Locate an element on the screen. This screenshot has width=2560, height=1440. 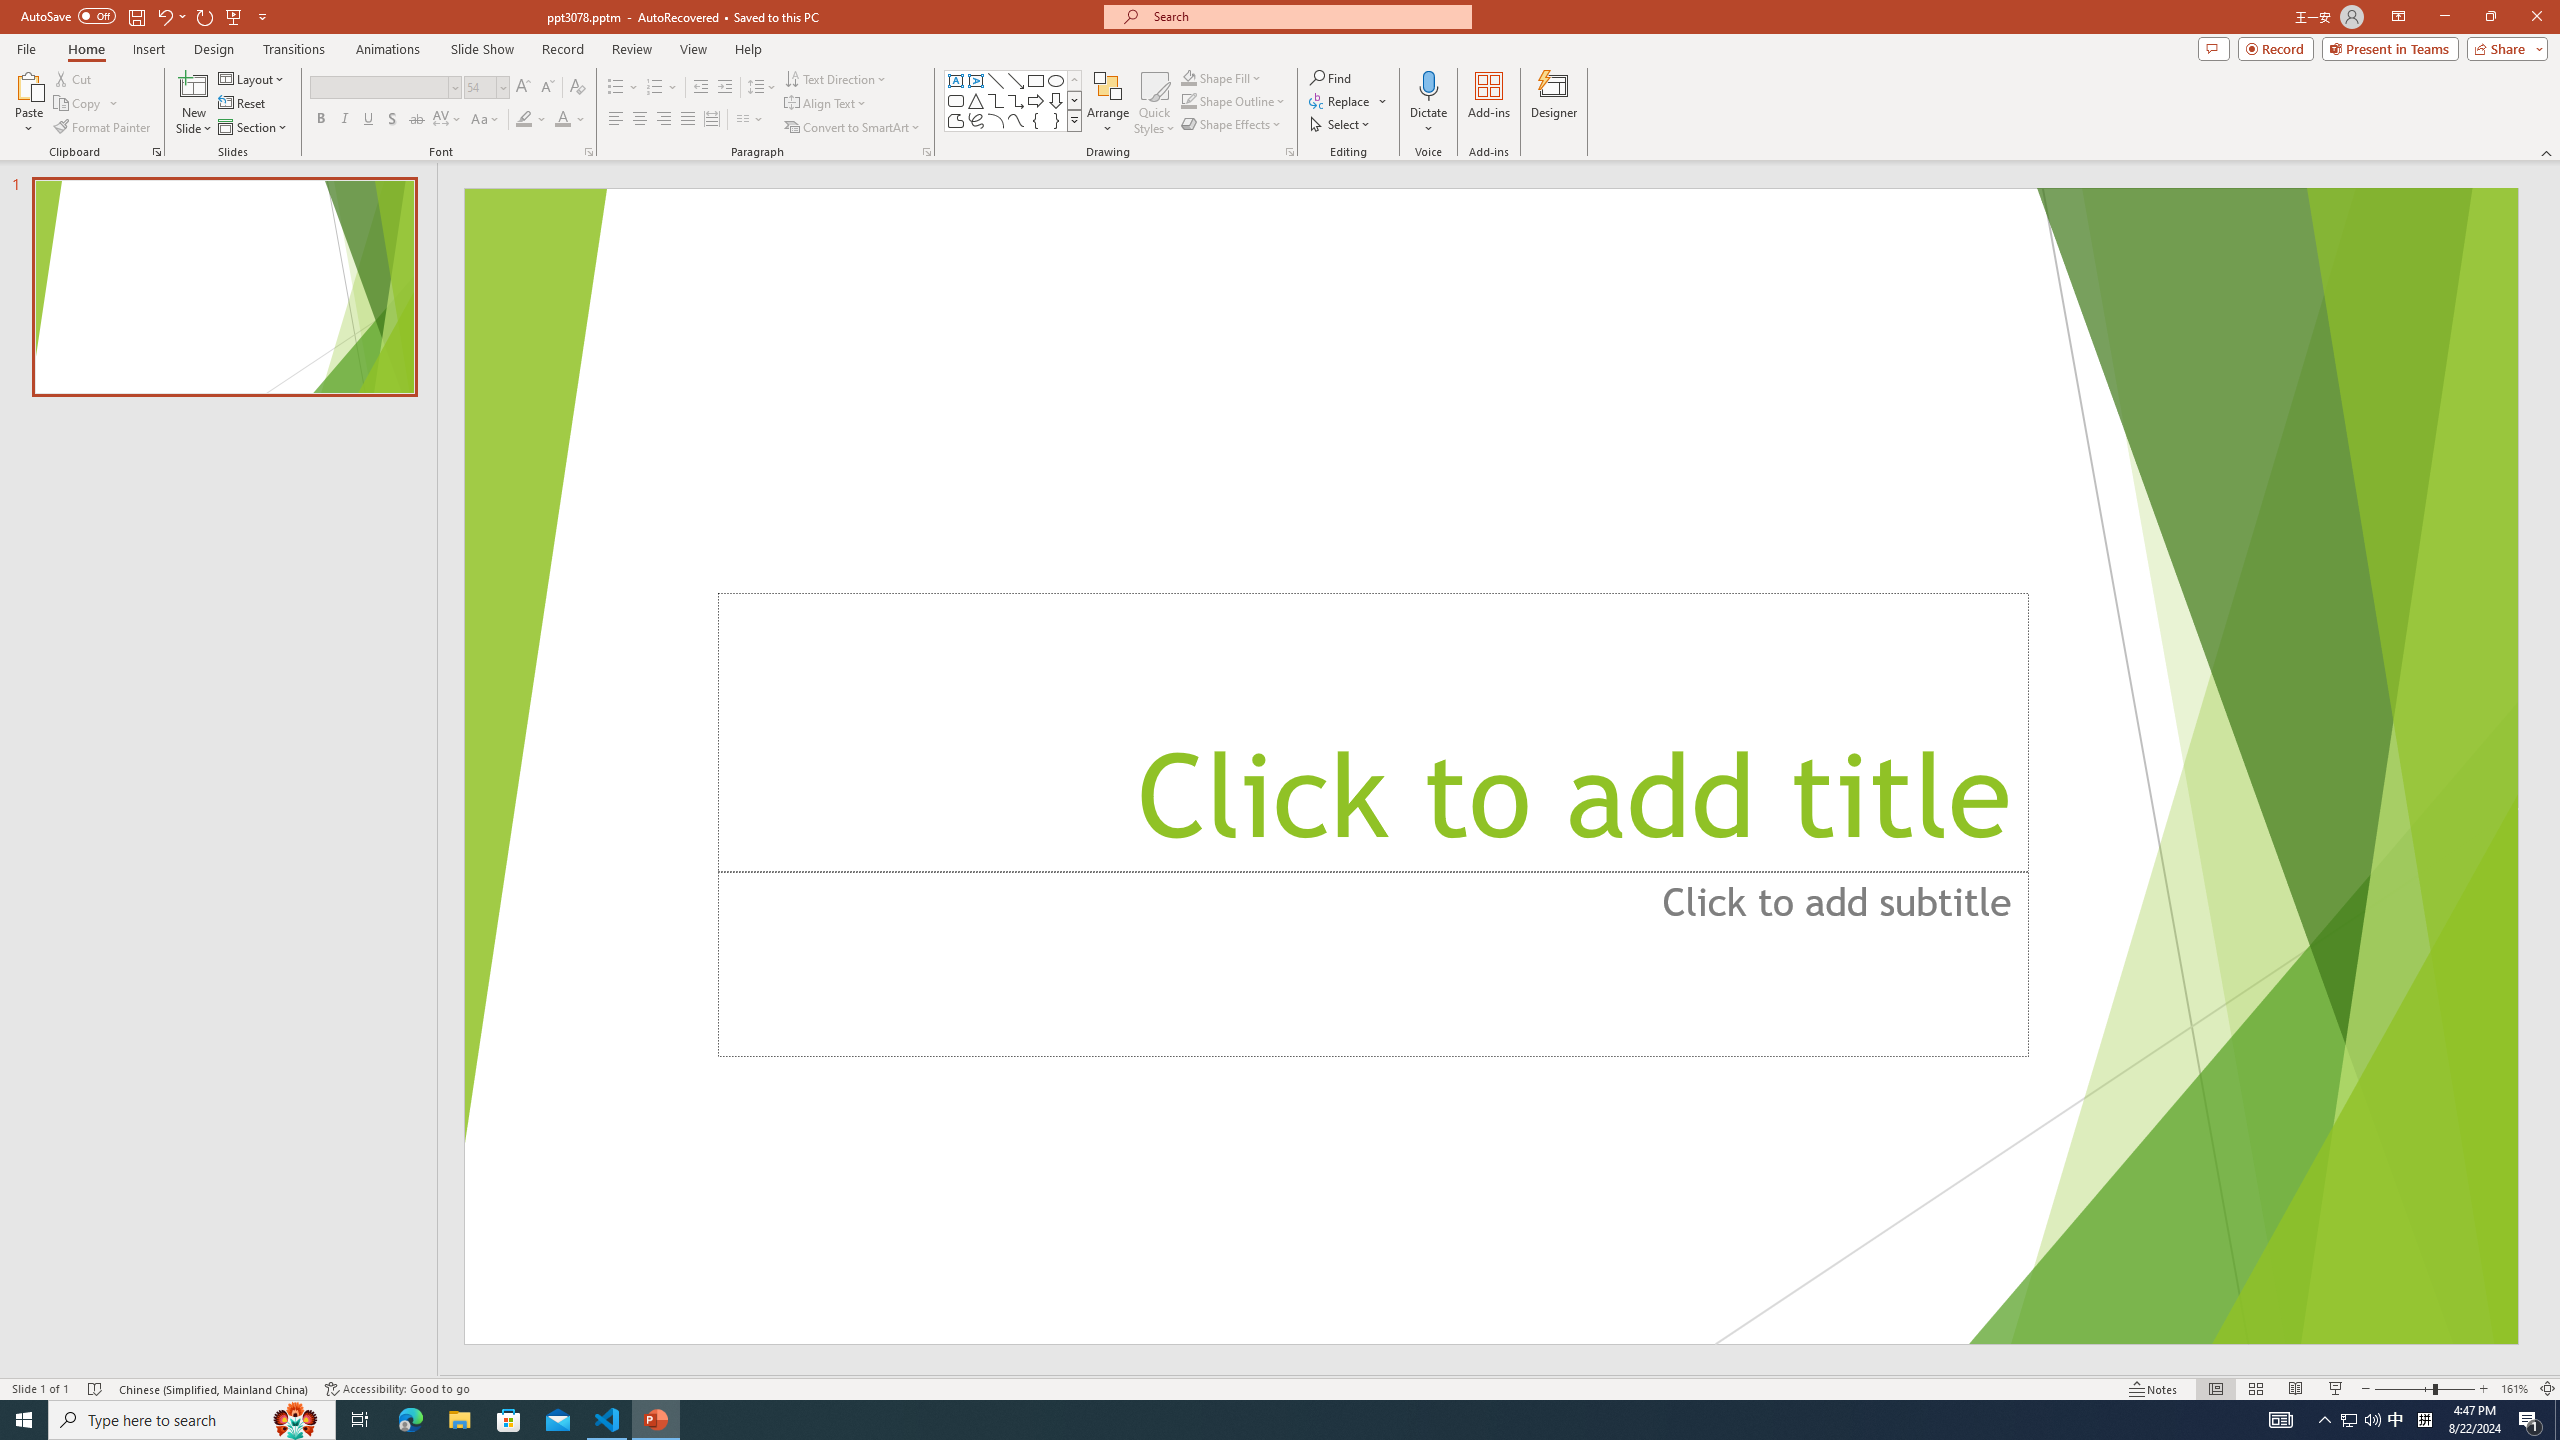
Center is located at coordinates (640, 120).